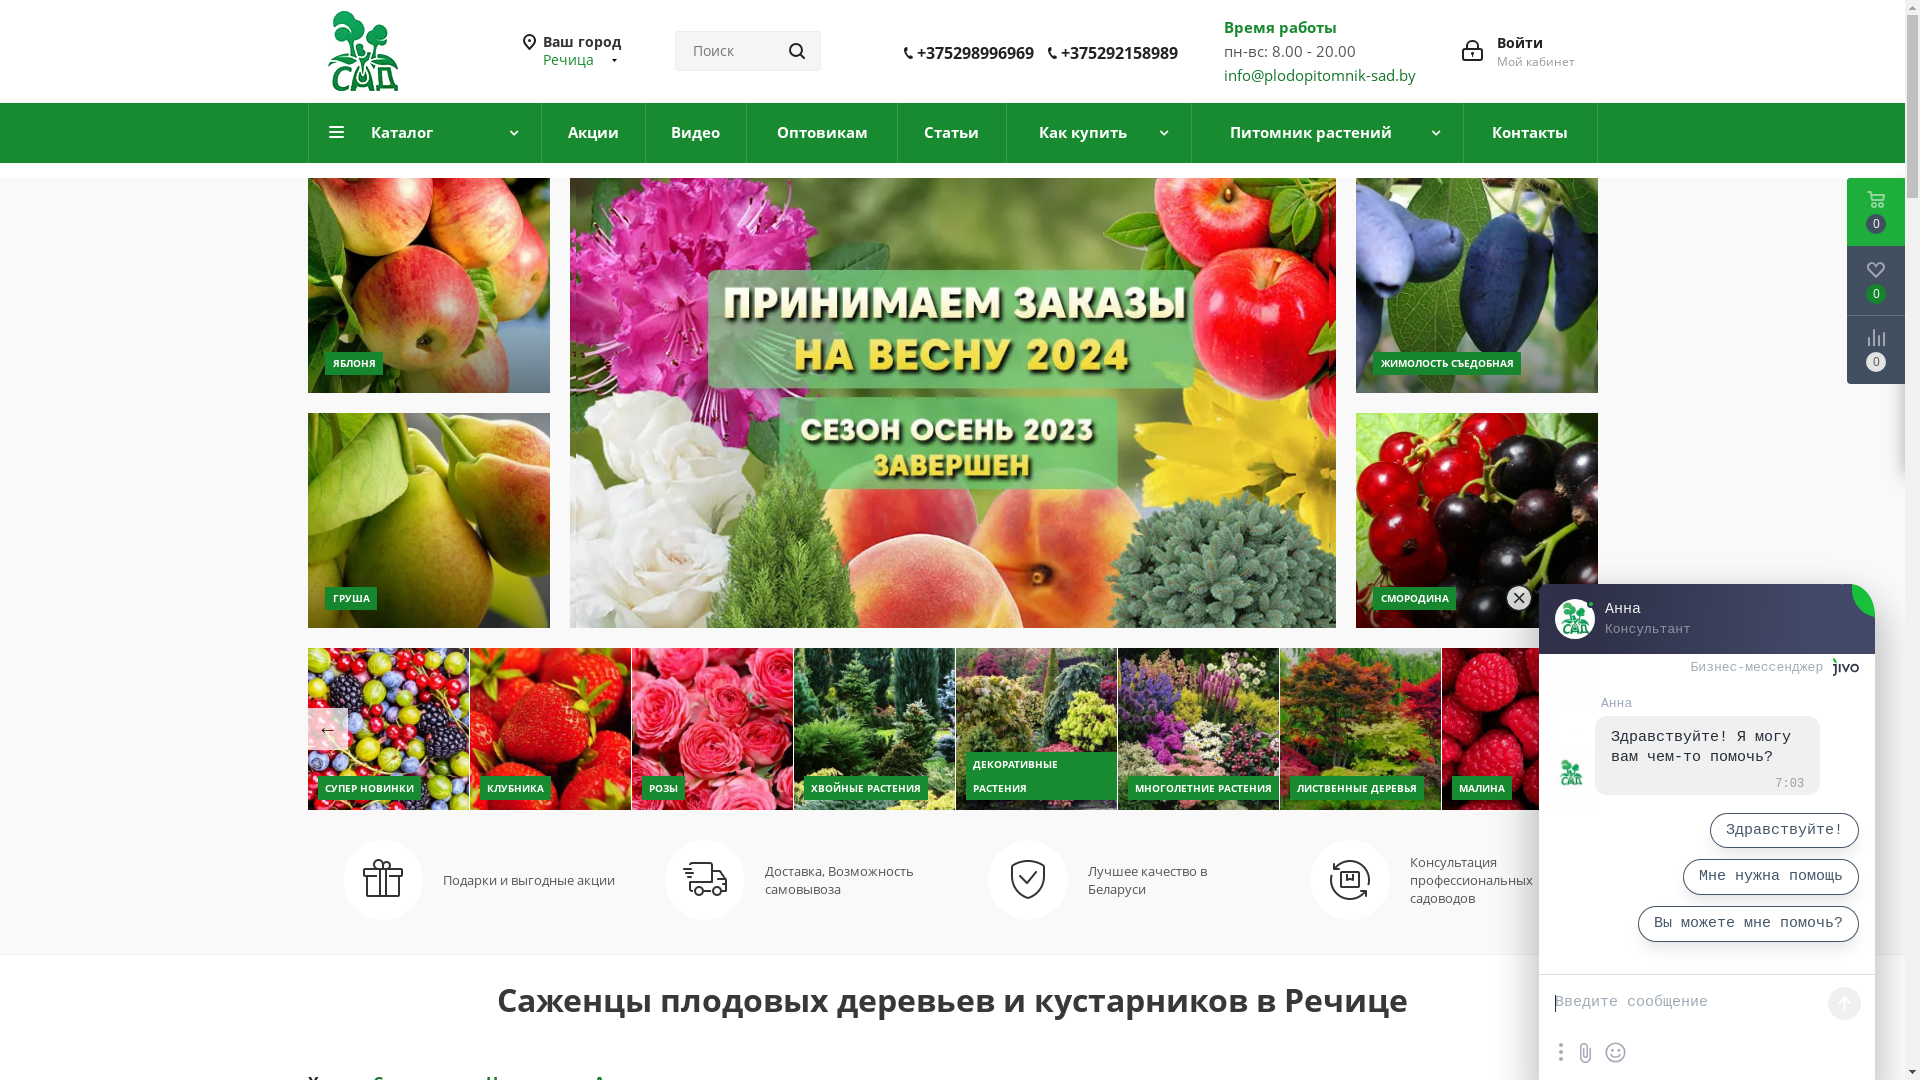 The image size is (1920, 1080). I want to click on +375298996969, so click(974, 53).